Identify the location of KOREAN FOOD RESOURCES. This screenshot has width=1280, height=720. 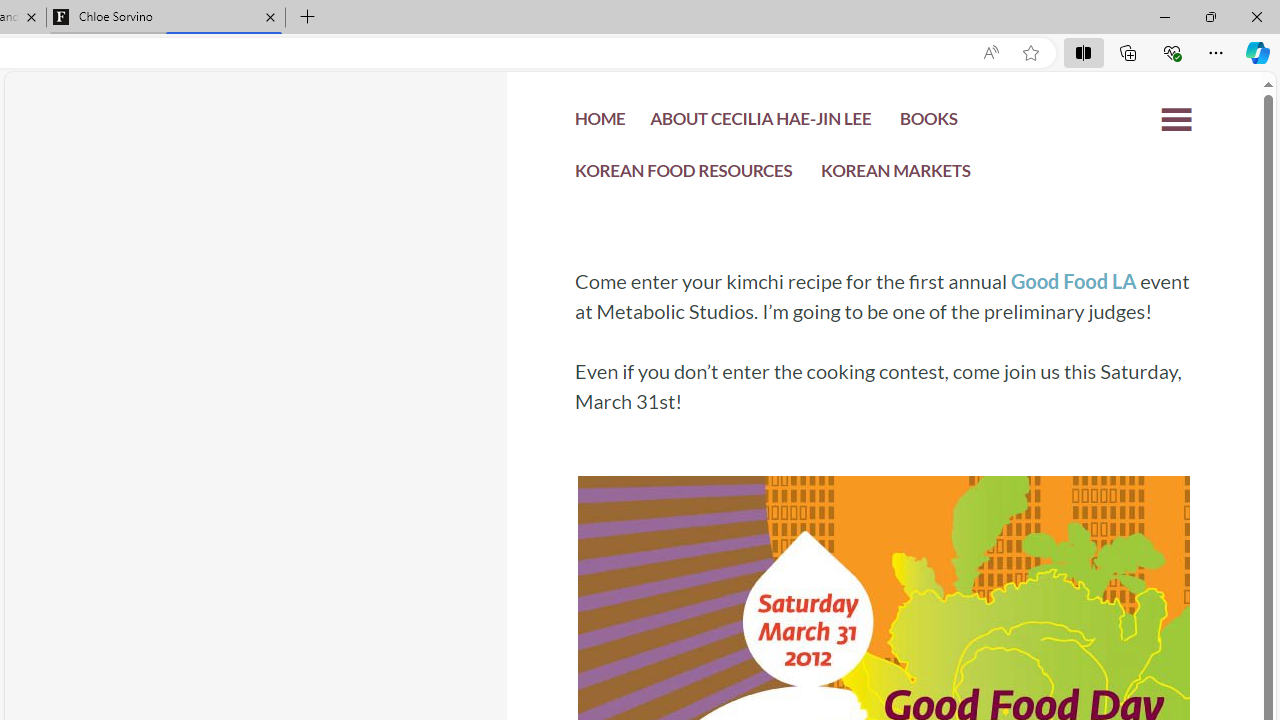
(684, 174).